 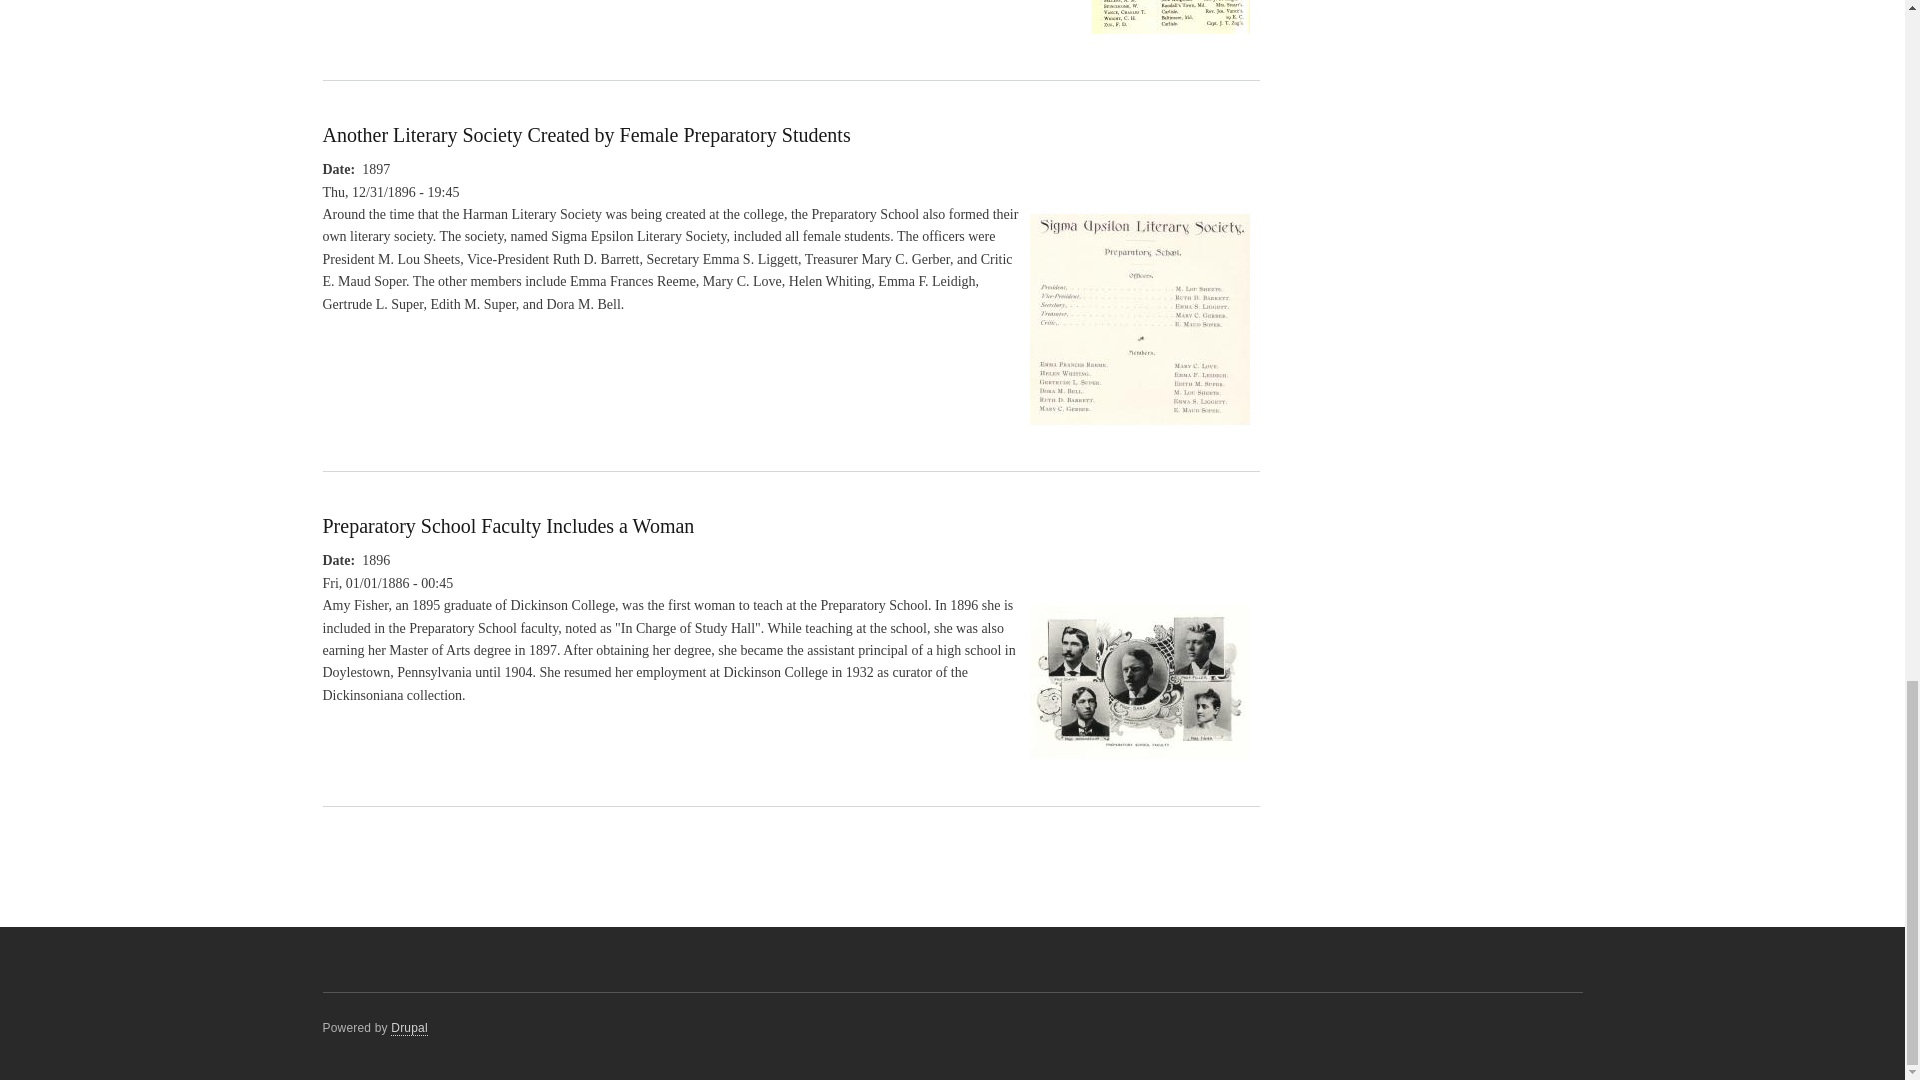 I want to click on Drupal, so click(x=410, y=1028).